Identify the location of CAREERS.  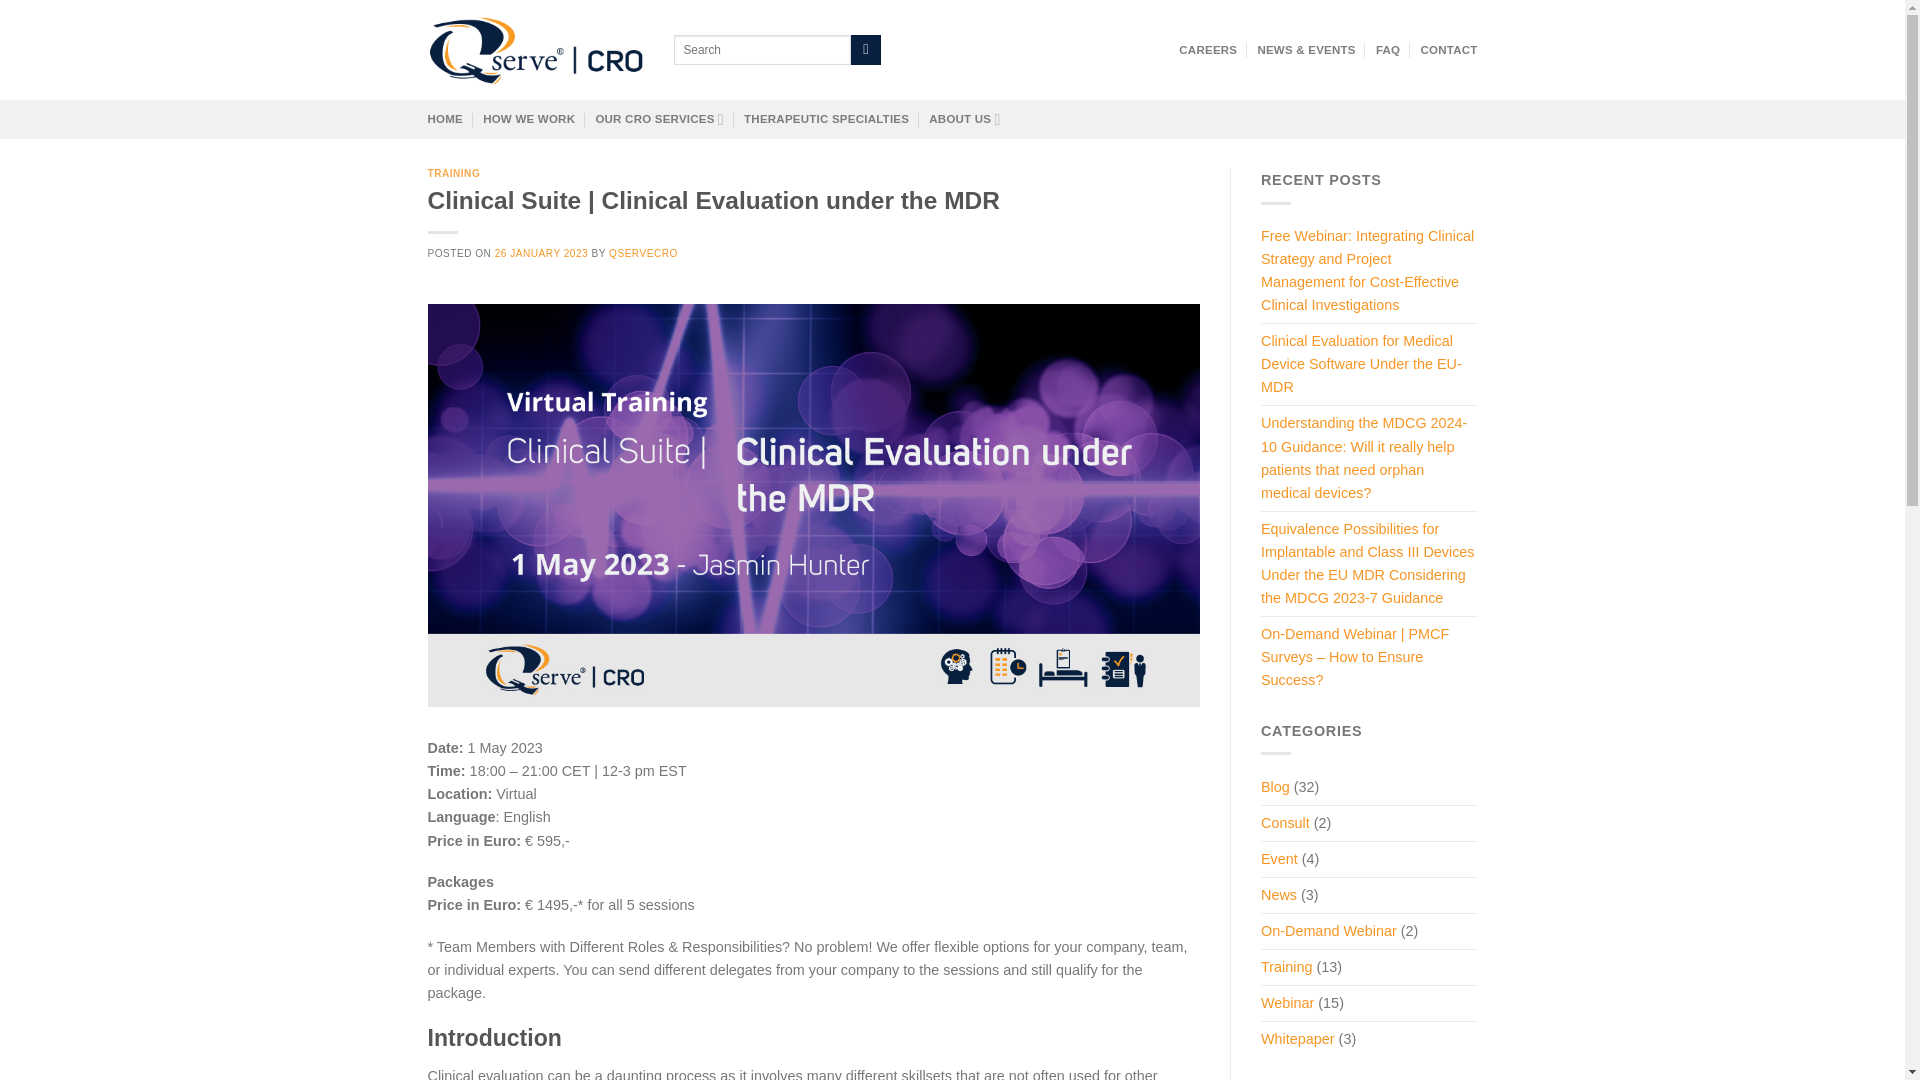
(1207, 50).